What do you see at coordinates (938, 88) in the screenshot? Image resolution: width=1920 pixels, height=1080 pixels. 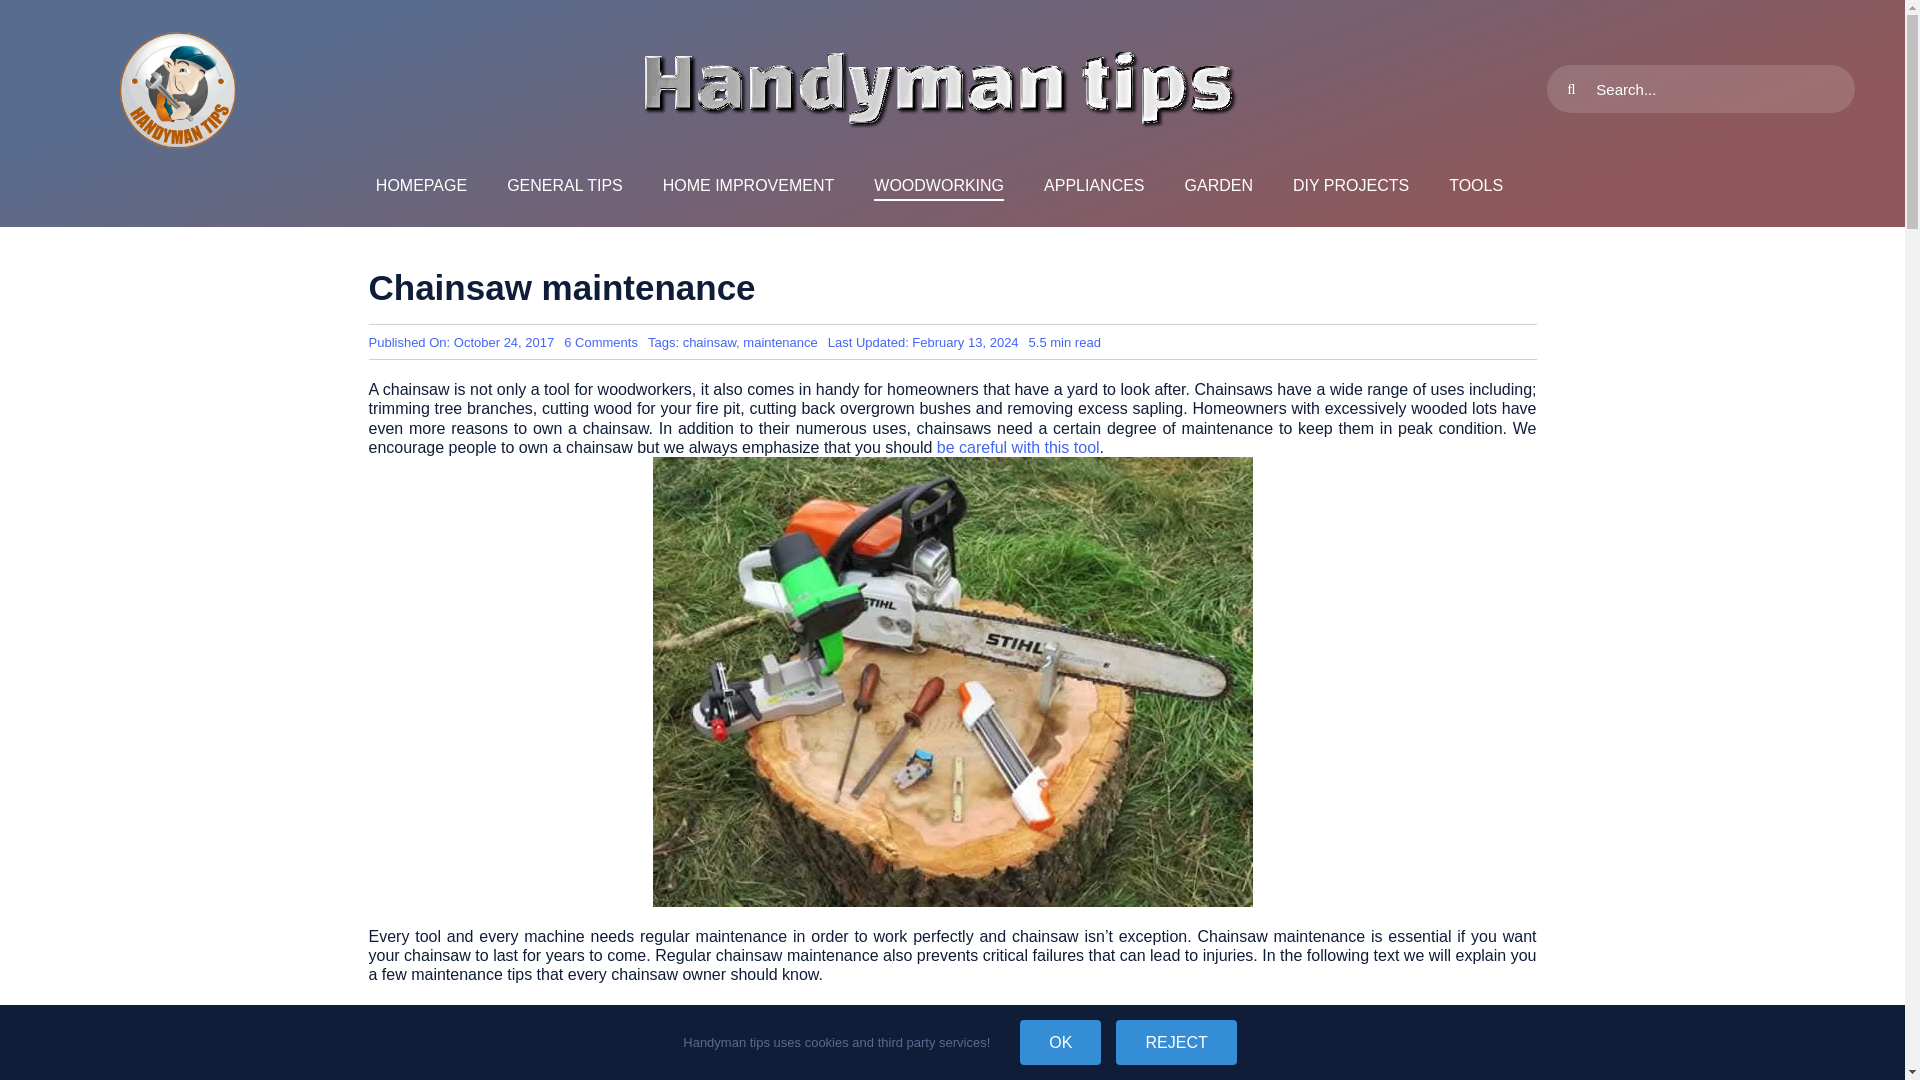 I see `Handyman tips logo trans` at bounding box center [938, 88].